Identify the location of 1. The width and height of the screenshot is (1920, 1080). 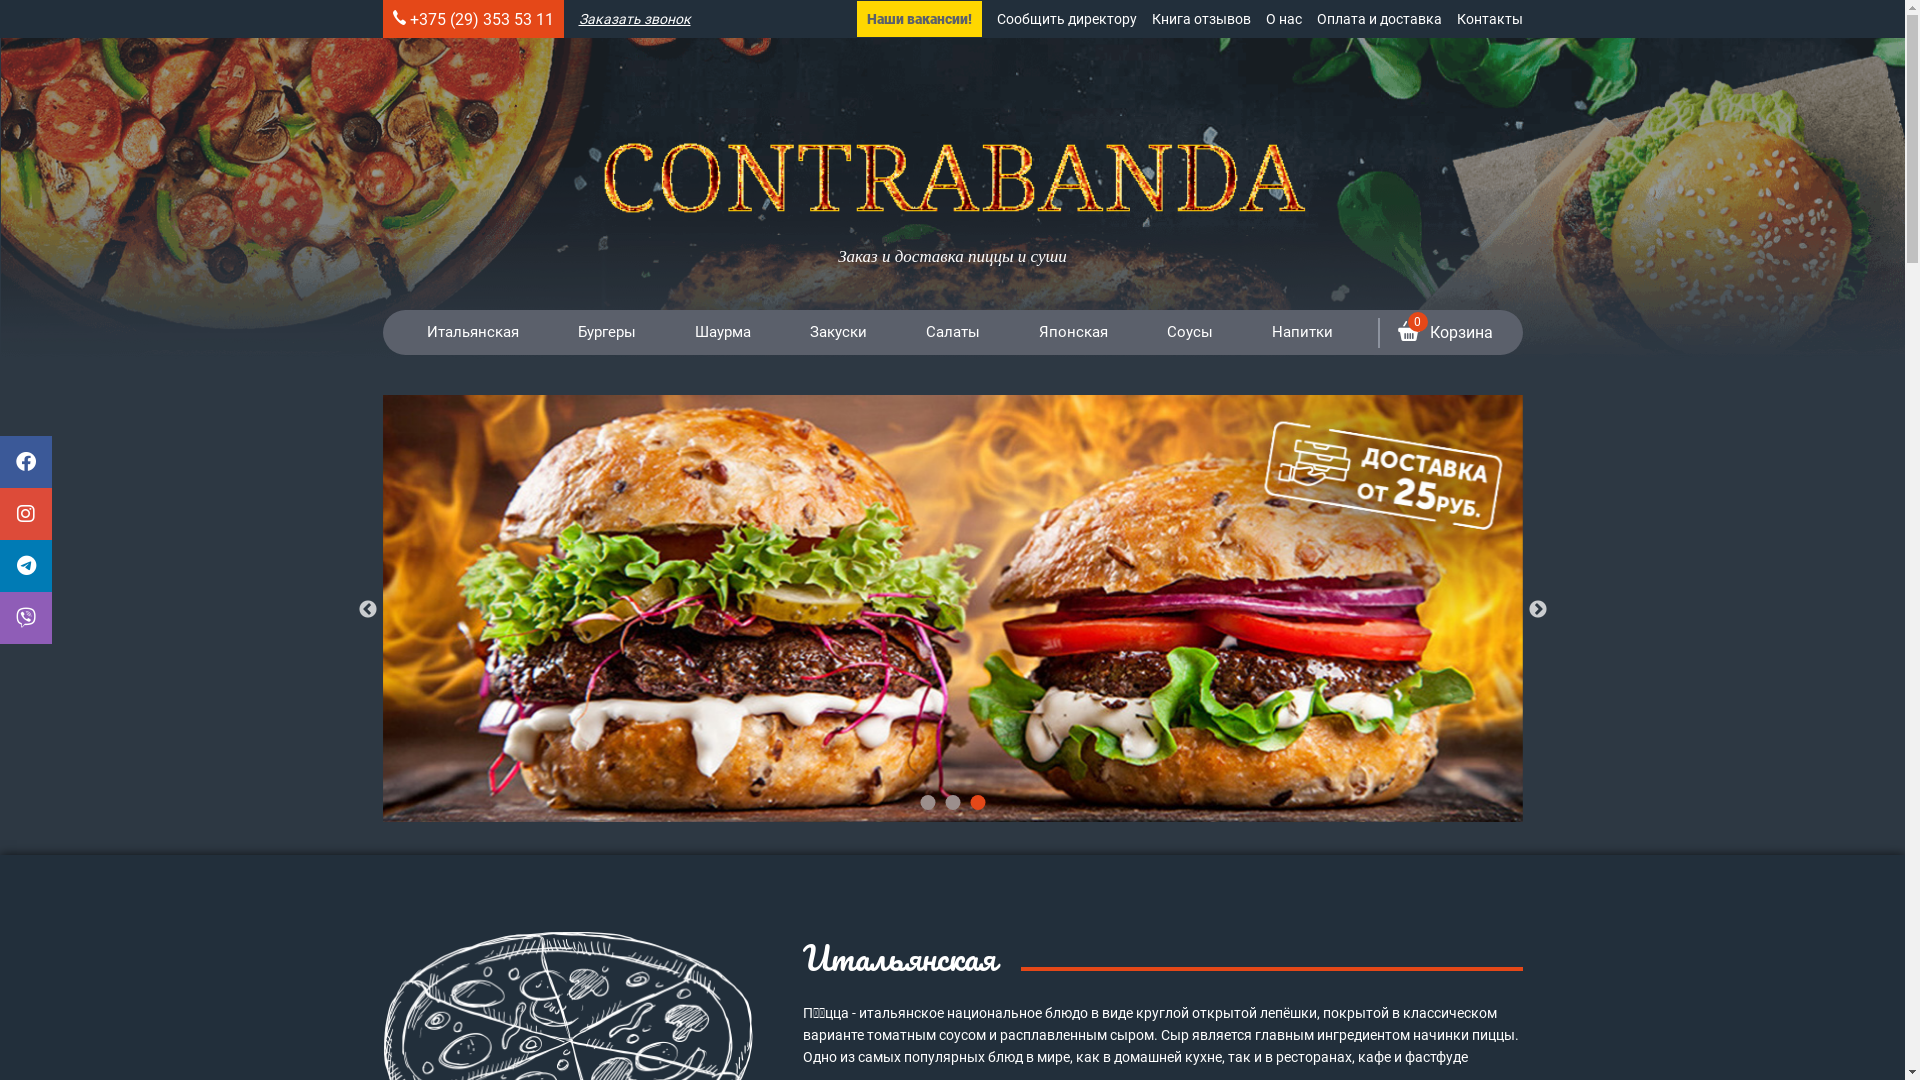
(928, 802).